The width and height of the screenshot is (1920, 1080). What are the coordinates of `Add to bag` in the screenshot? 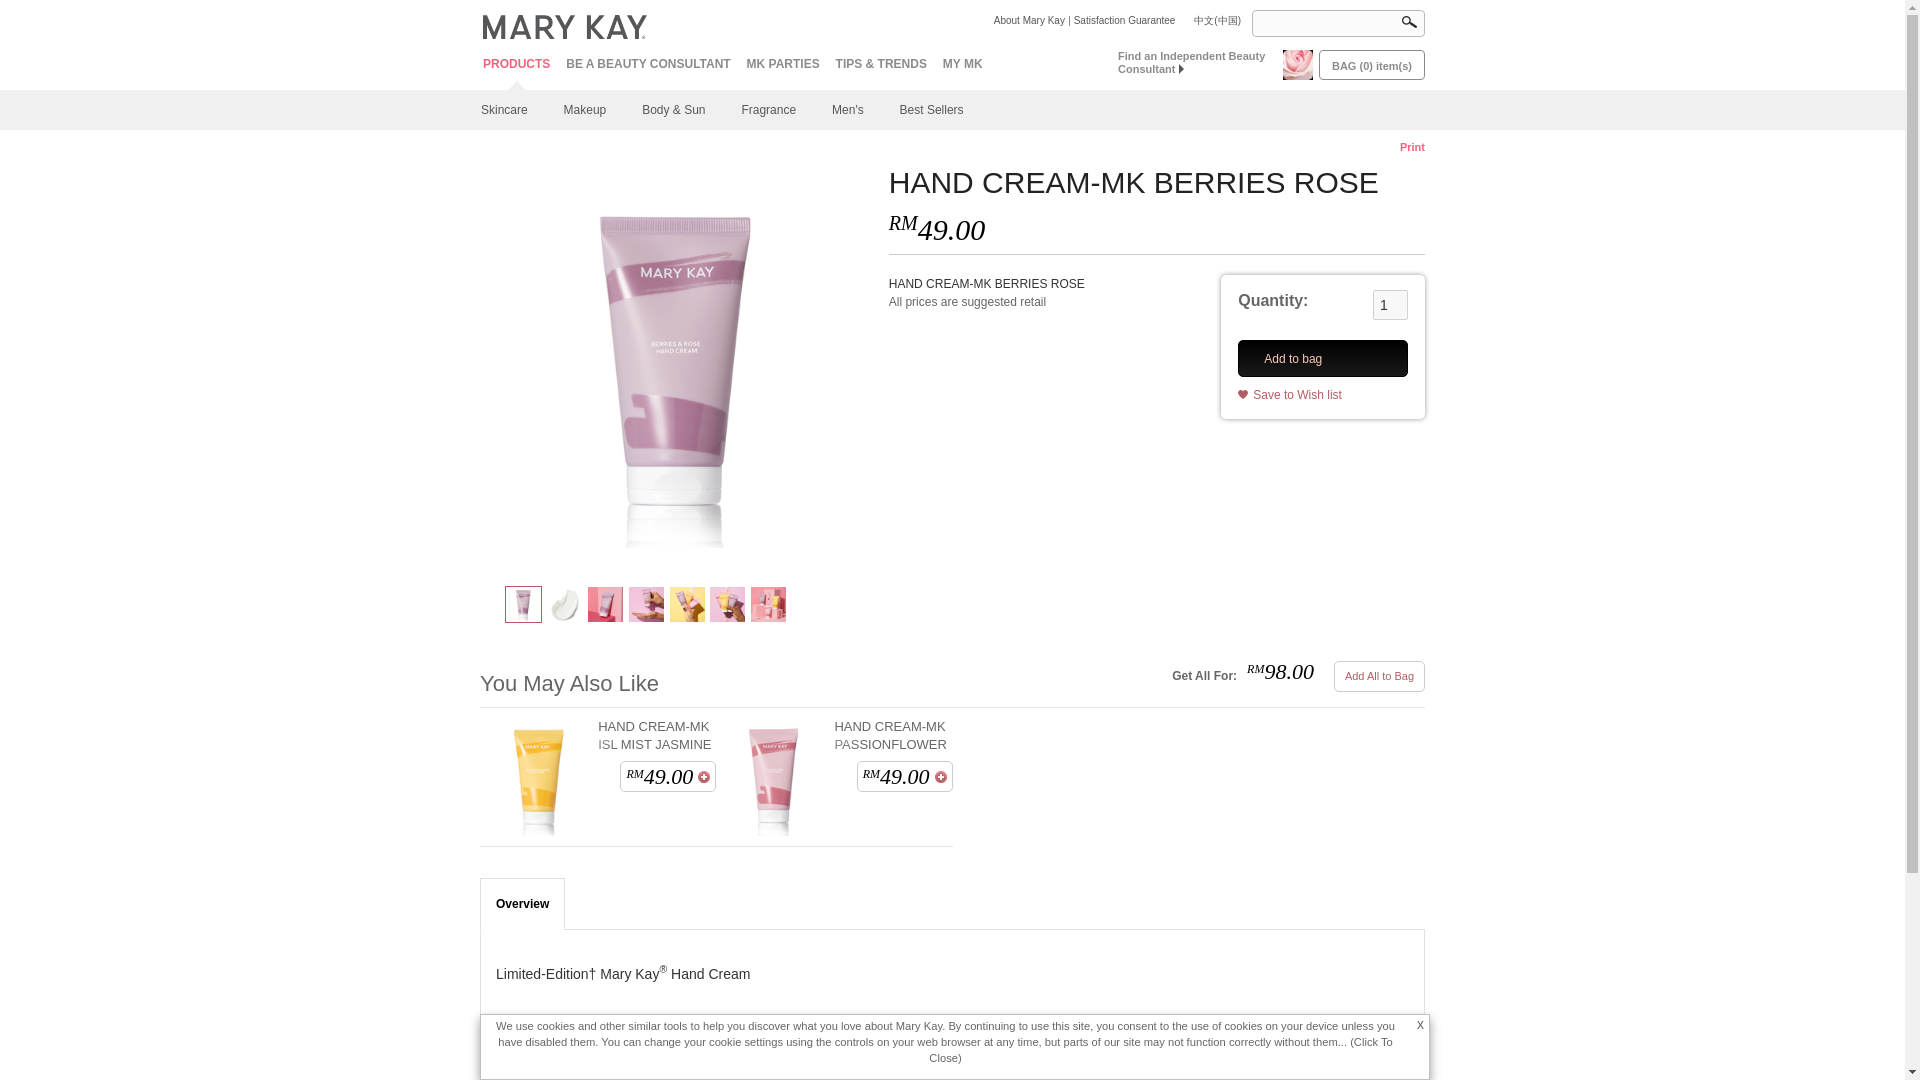 It's located at (704, 777).